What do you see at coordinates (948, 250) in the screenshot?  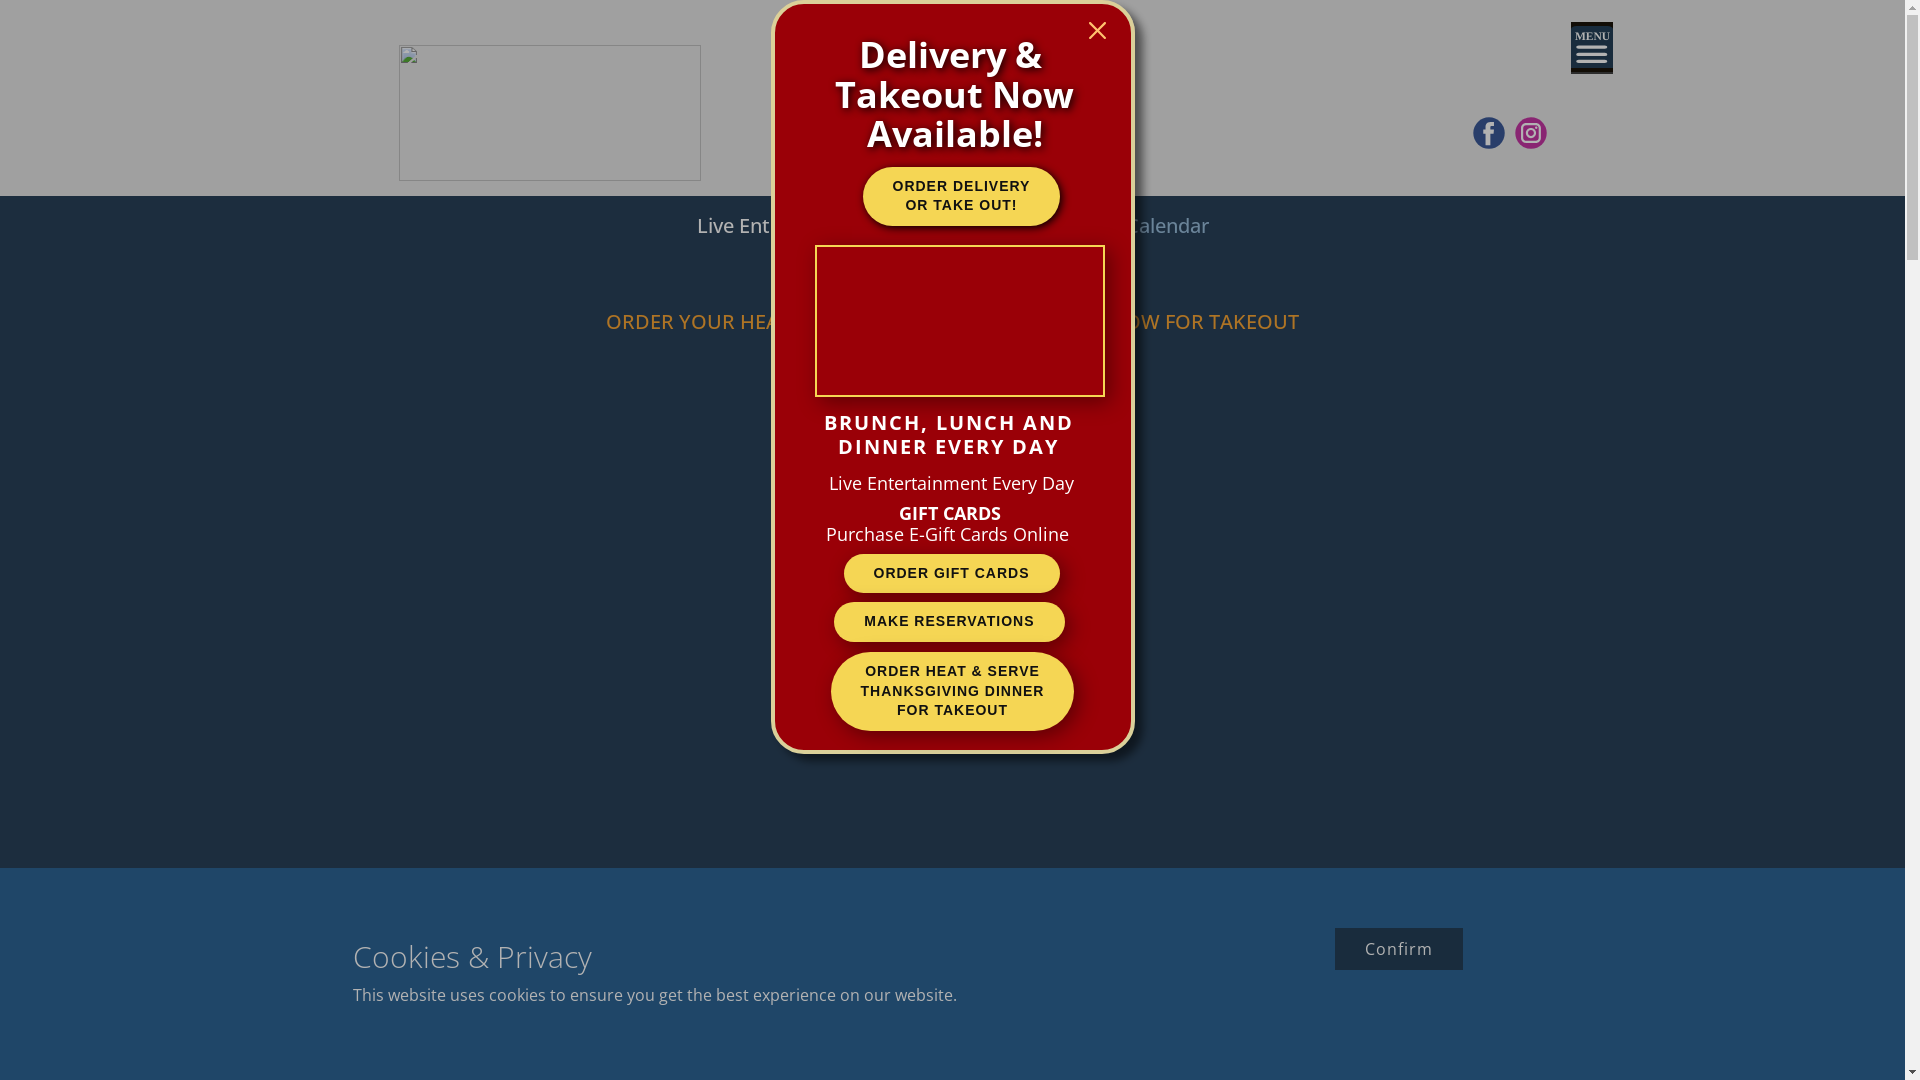 I see `239-790-5RUM(5786)` at bounding box center [948, 250].